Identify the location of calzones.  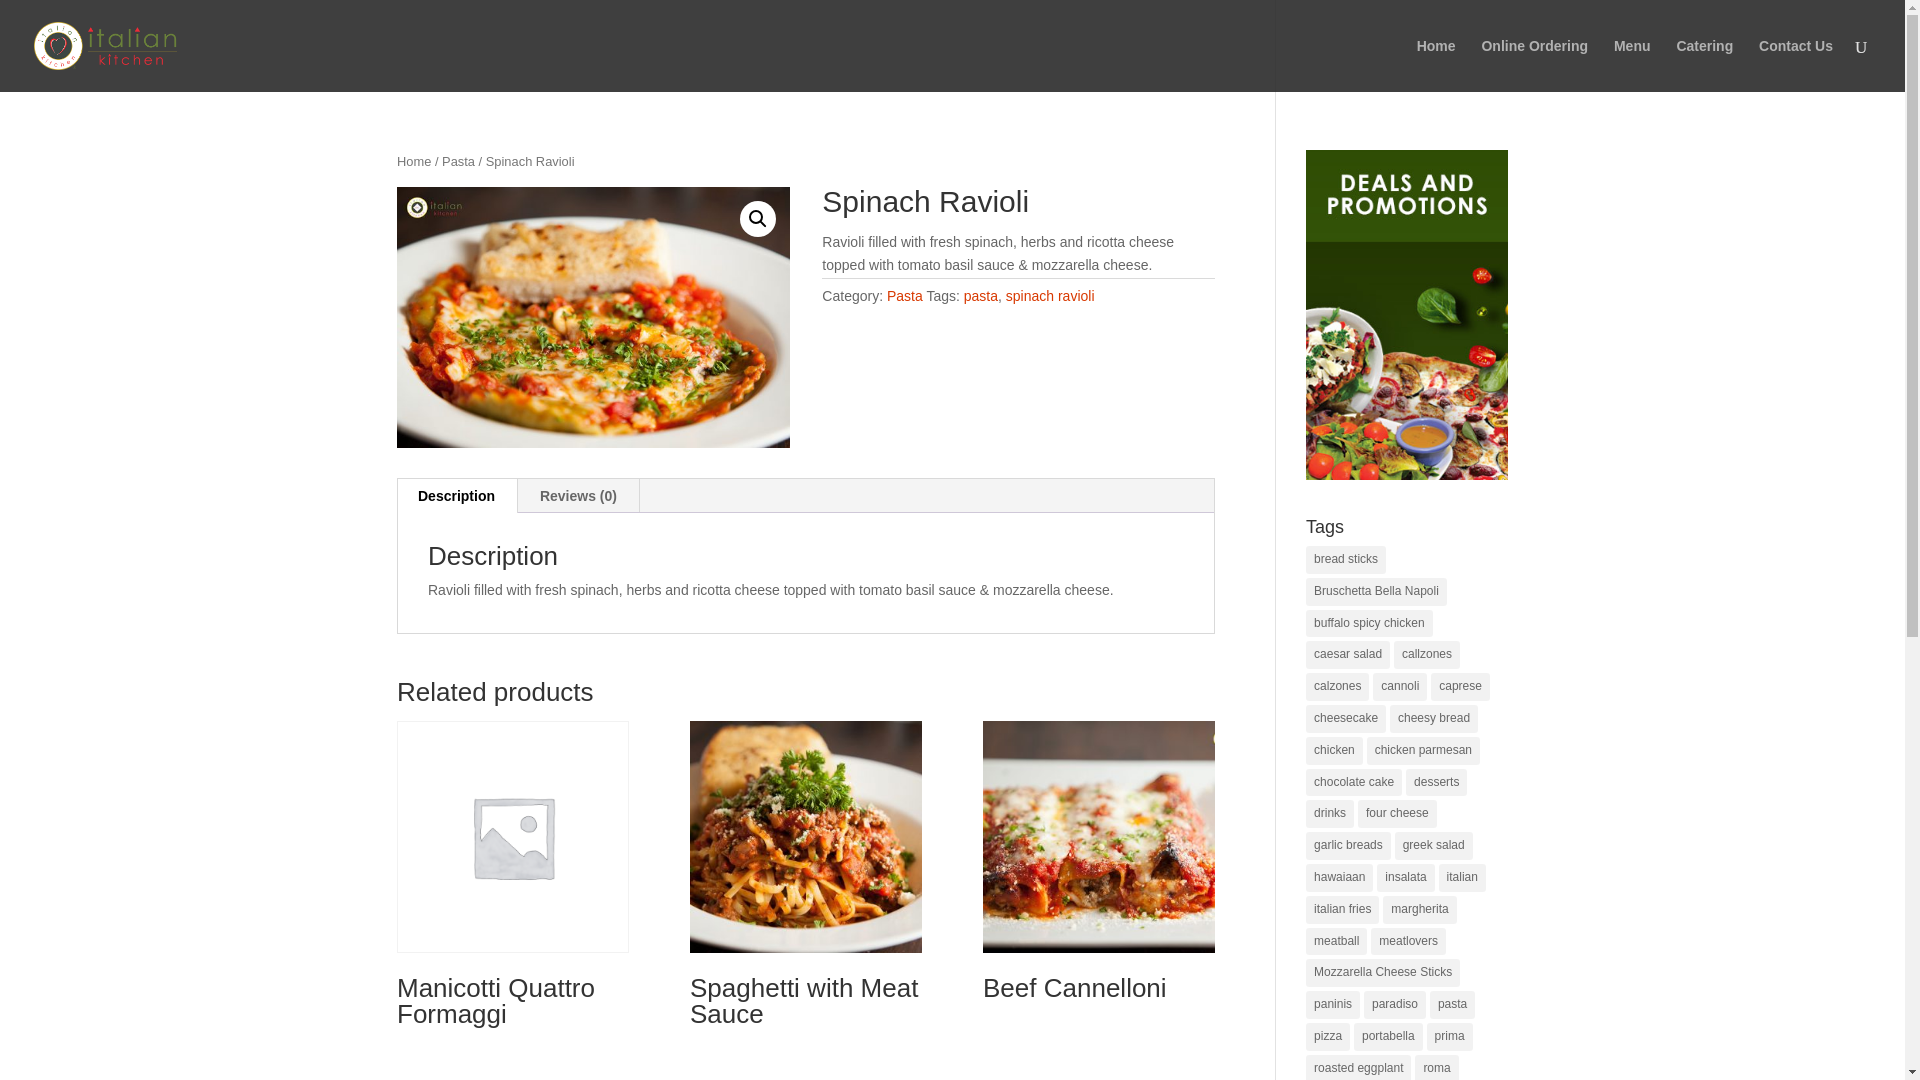
(1336, 686).